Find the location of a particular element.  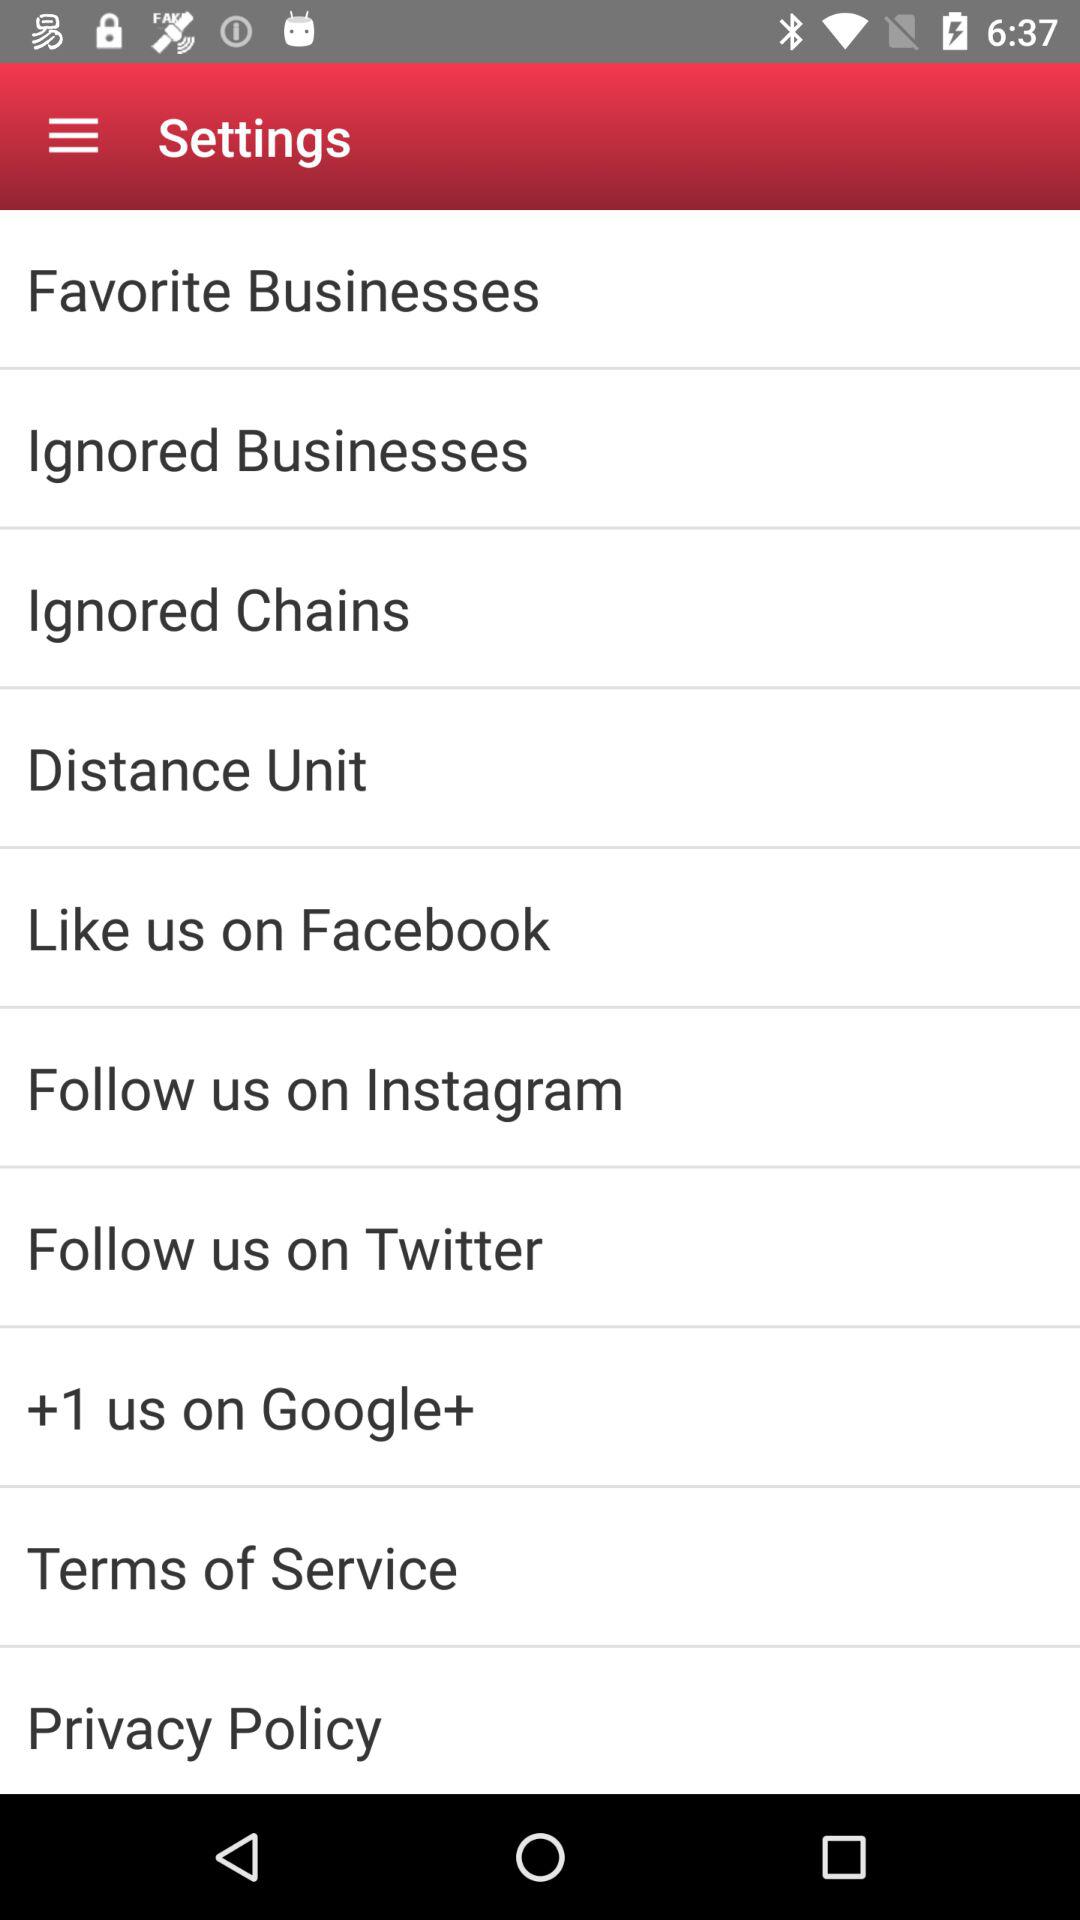

choose the icon below the favorite businesses is located at coordinates (540, 448).